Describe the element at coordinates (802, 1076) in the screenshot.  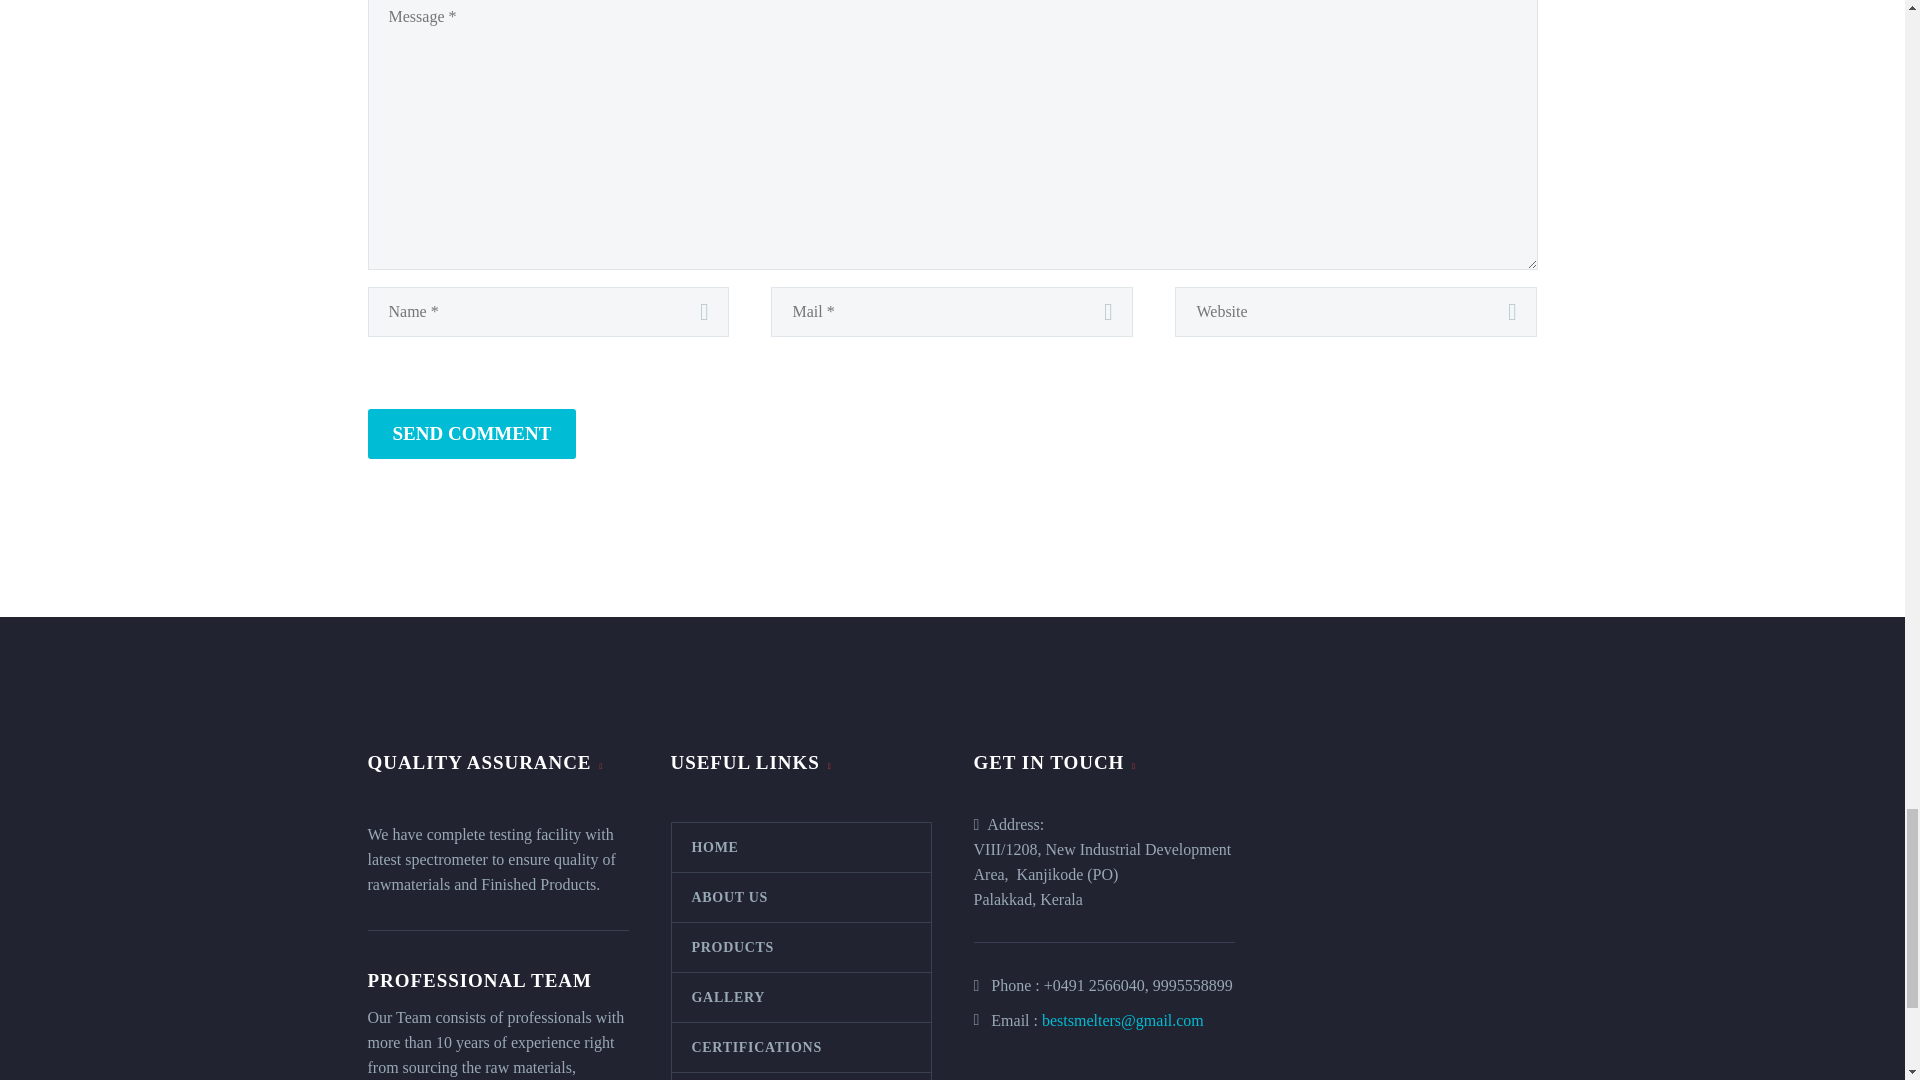
I see `ENQUIRY` at that location.